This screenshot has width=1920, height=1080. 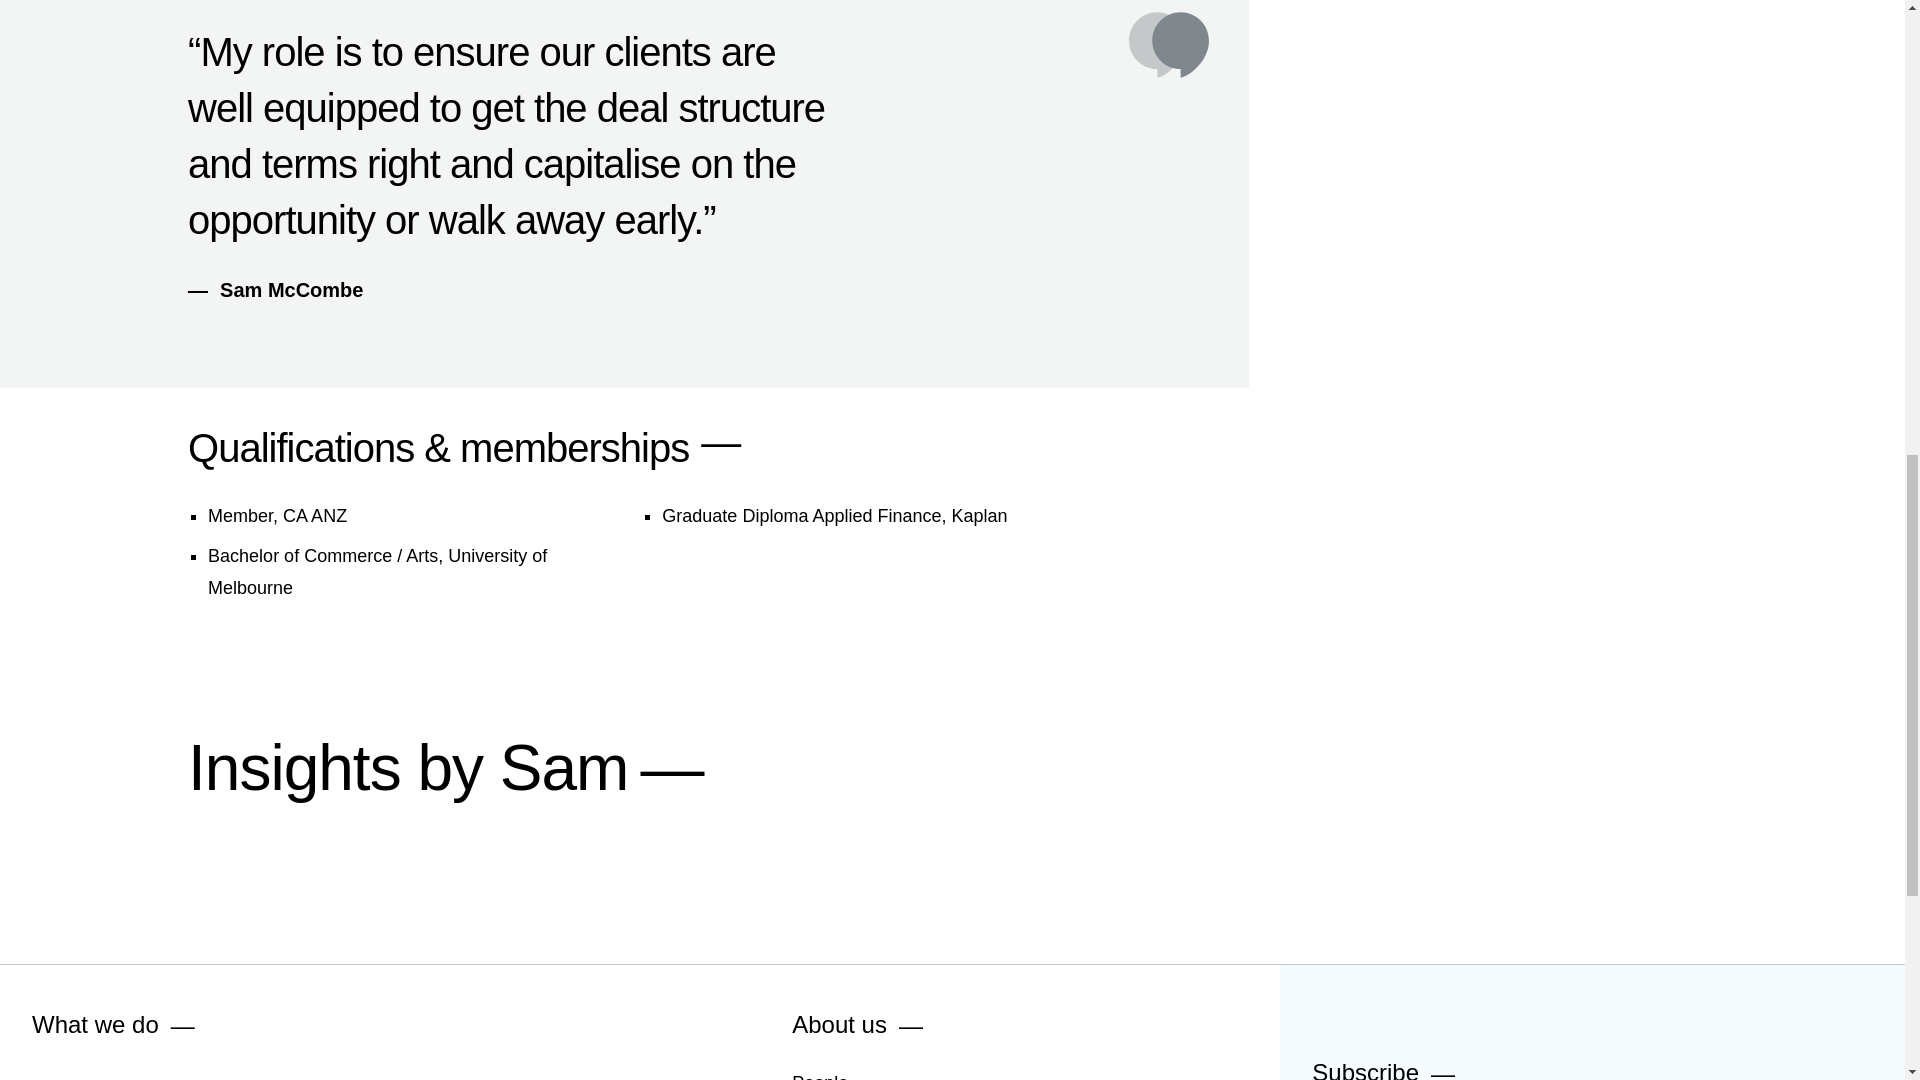 I want to click on About us, so click(x=839, y=1024).